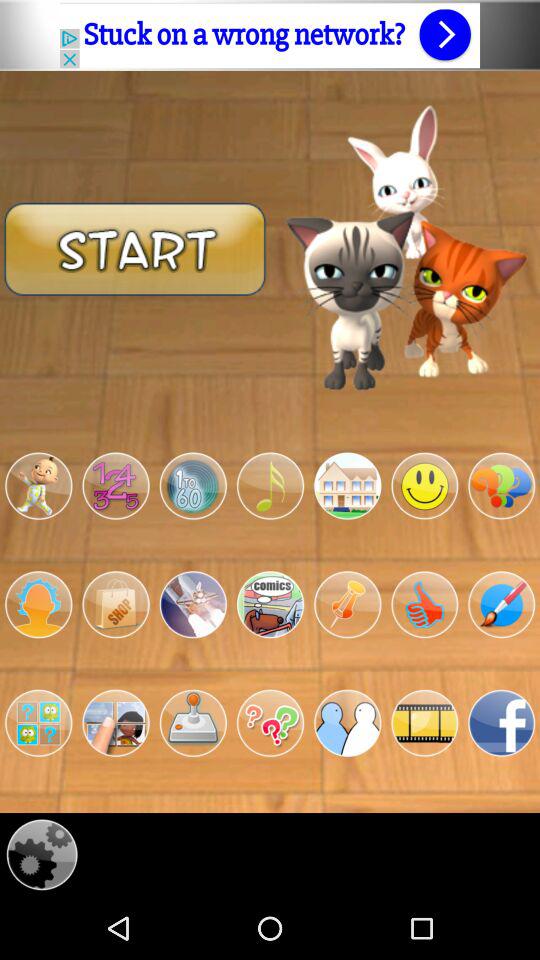 The height and width of the screenshot is (960, 540). I want to click on enter website, so click(270, 35).